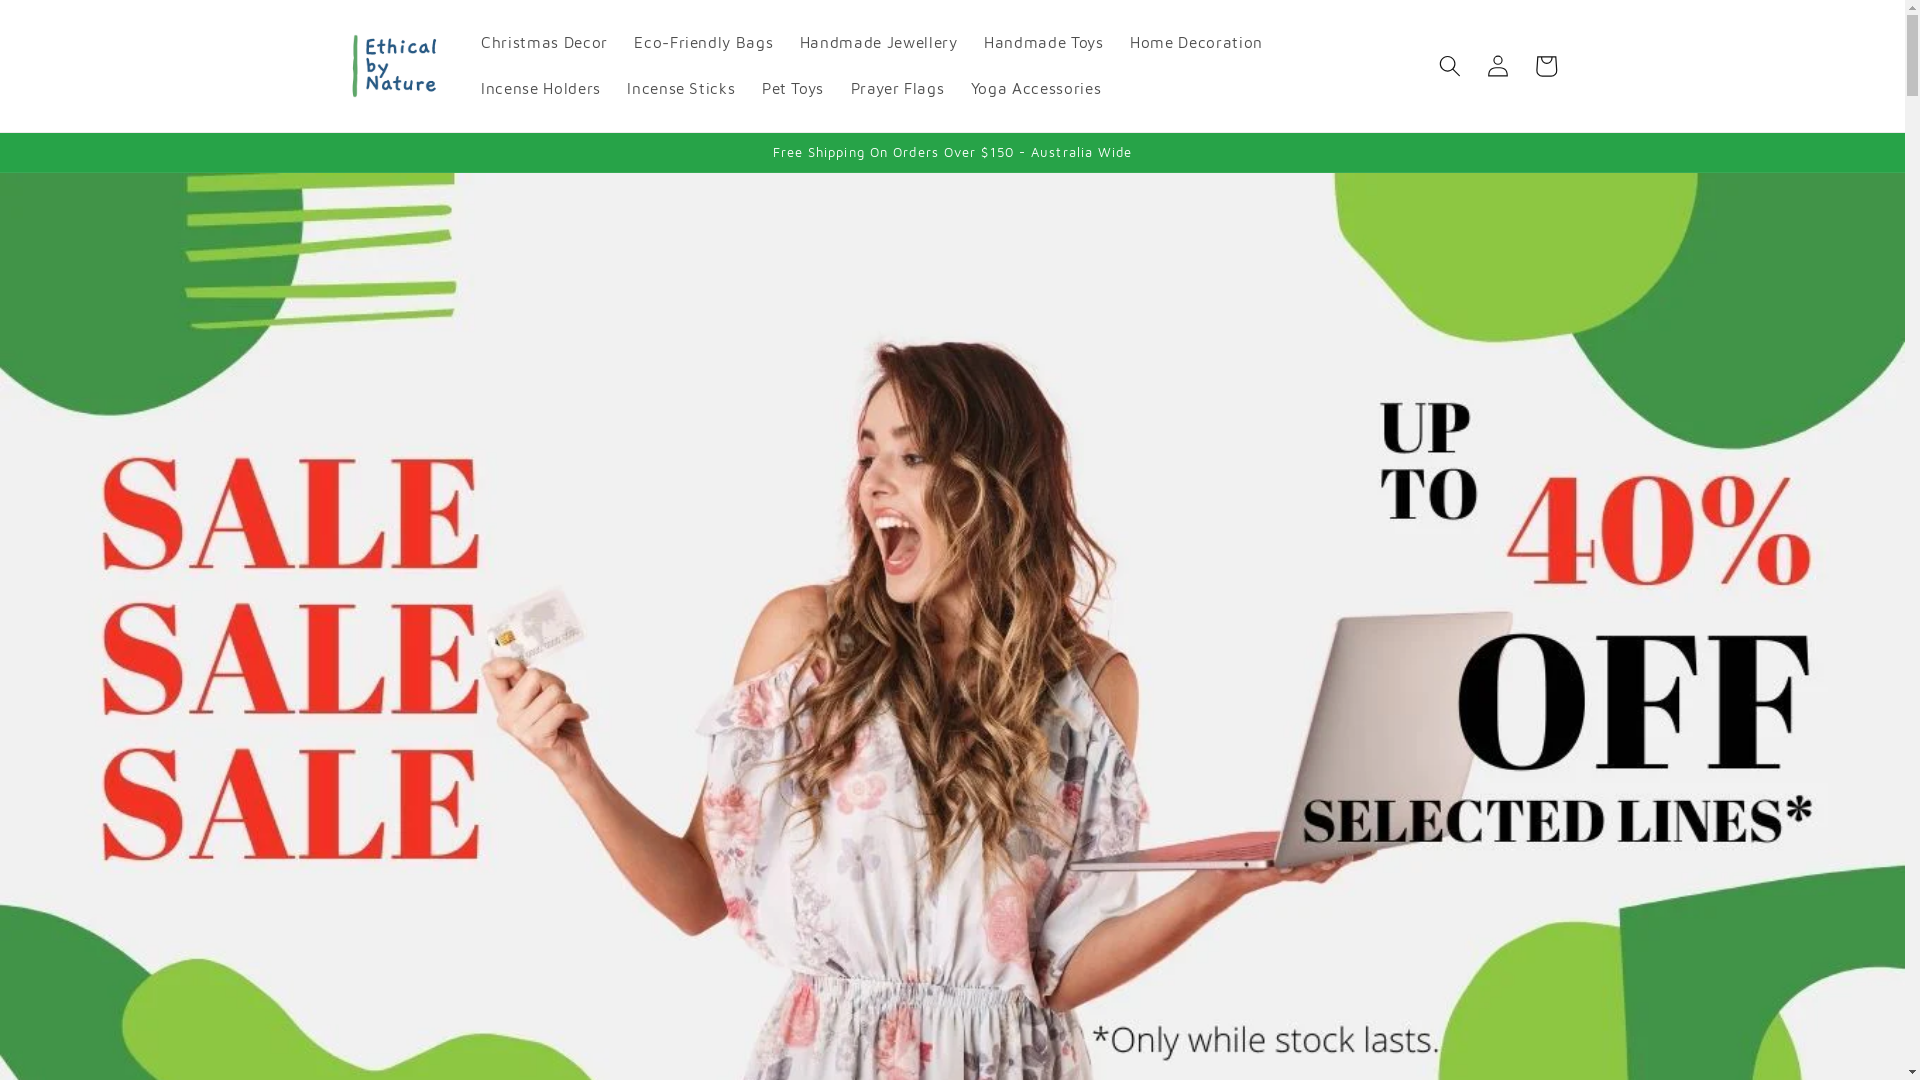  Describe the element at coordinates (541, 89) in the screenshot. I see `Incense Holders` at that location.